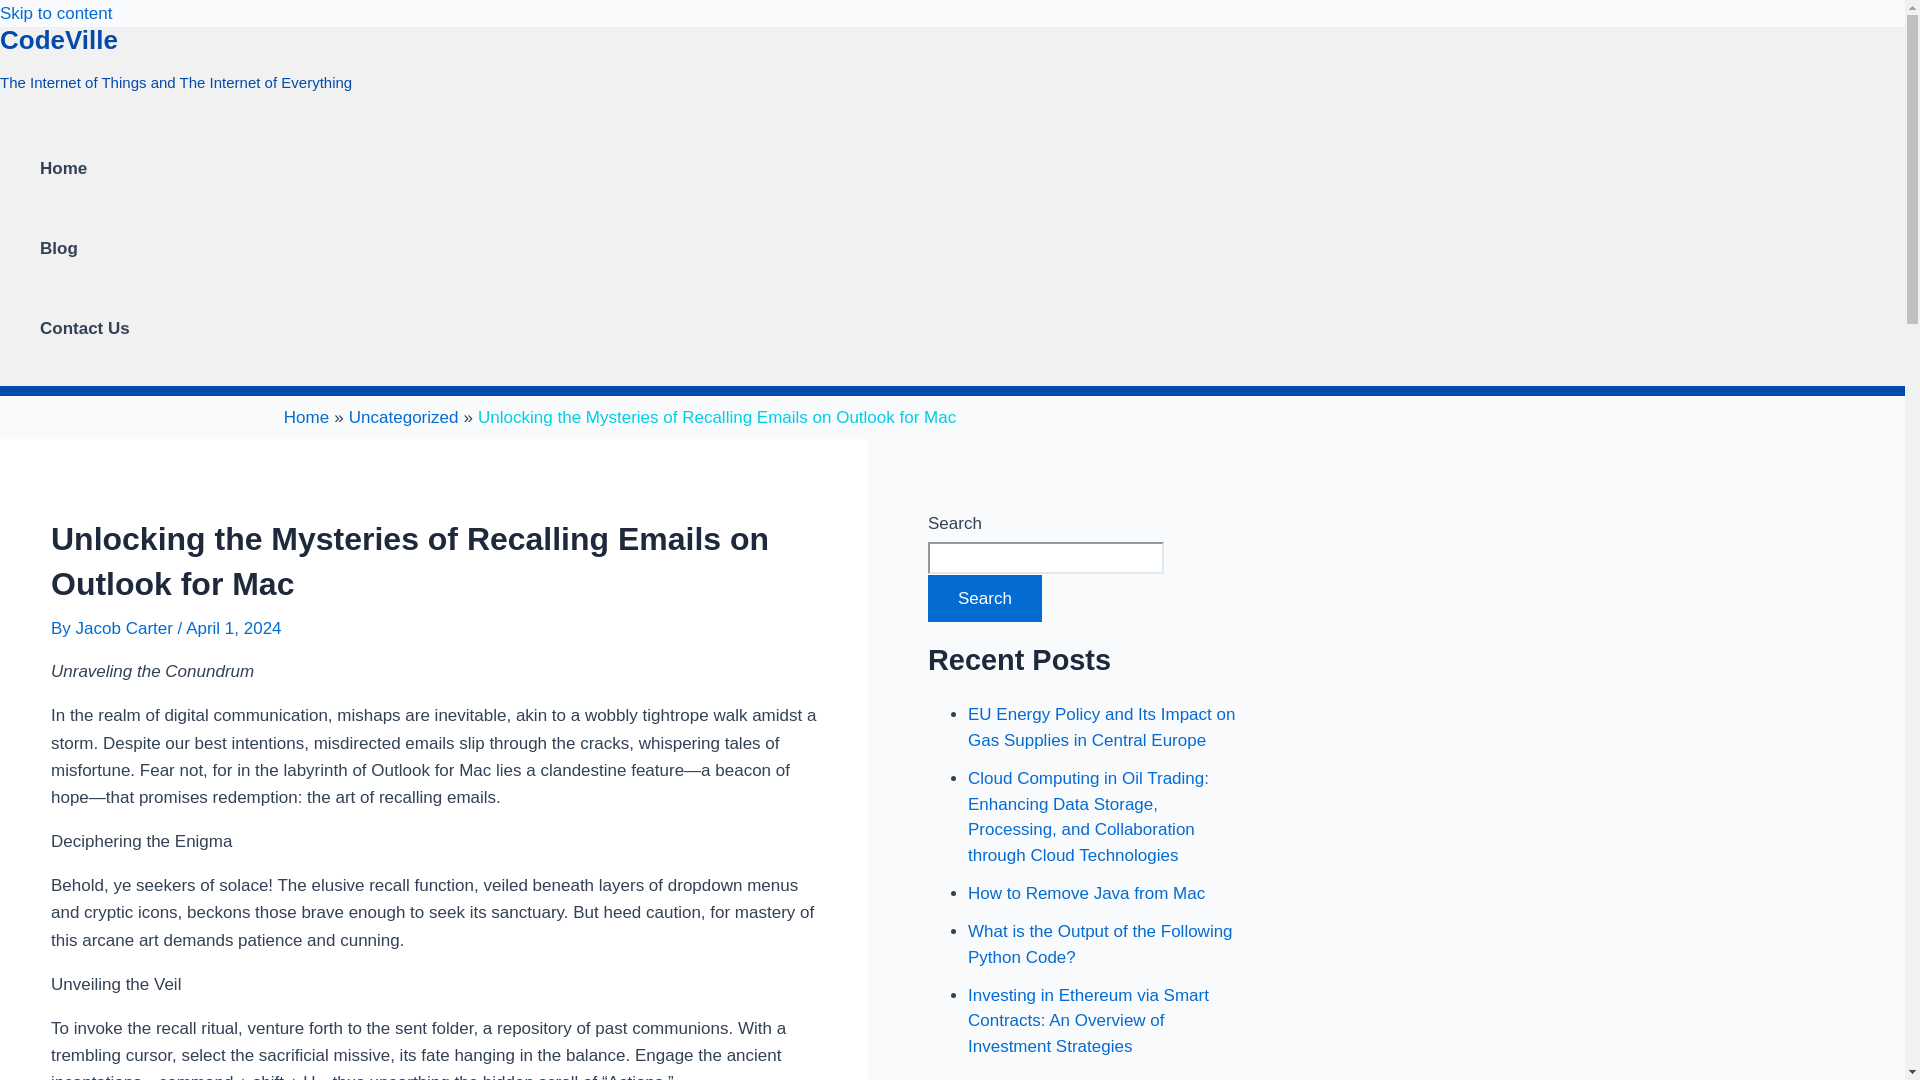 The image size is (1920, 1080). I want to click on CodeVille, so click(58, 40).